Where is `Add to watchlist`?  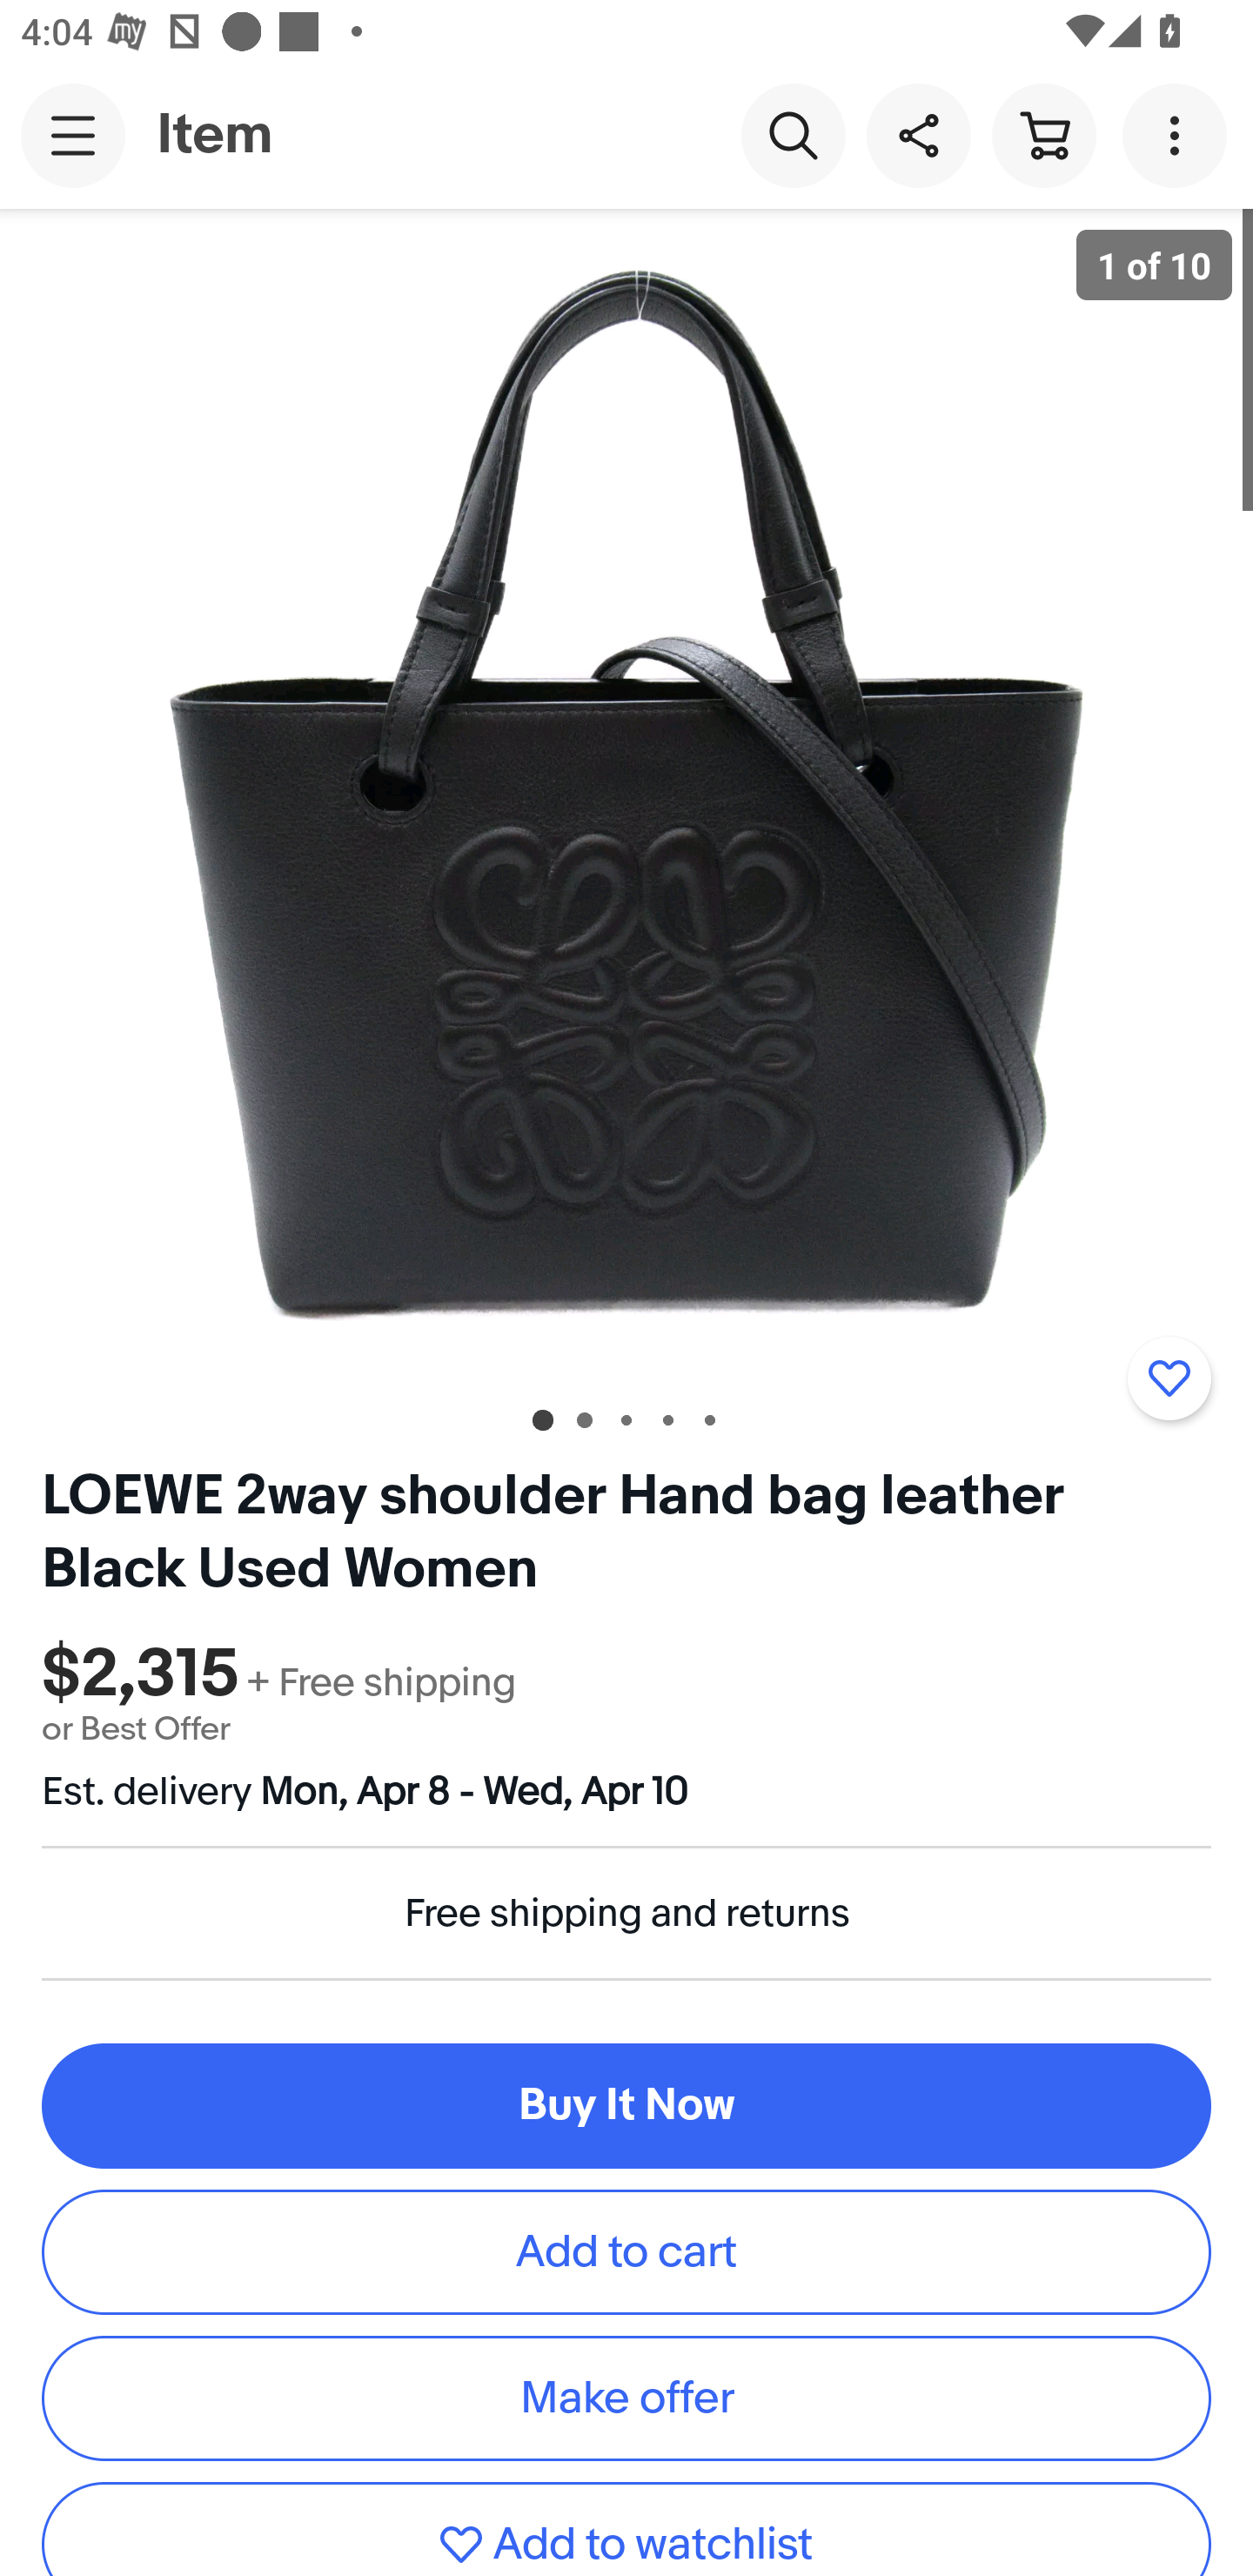
Add to watchlist is located at coordinates (1169, 1378).